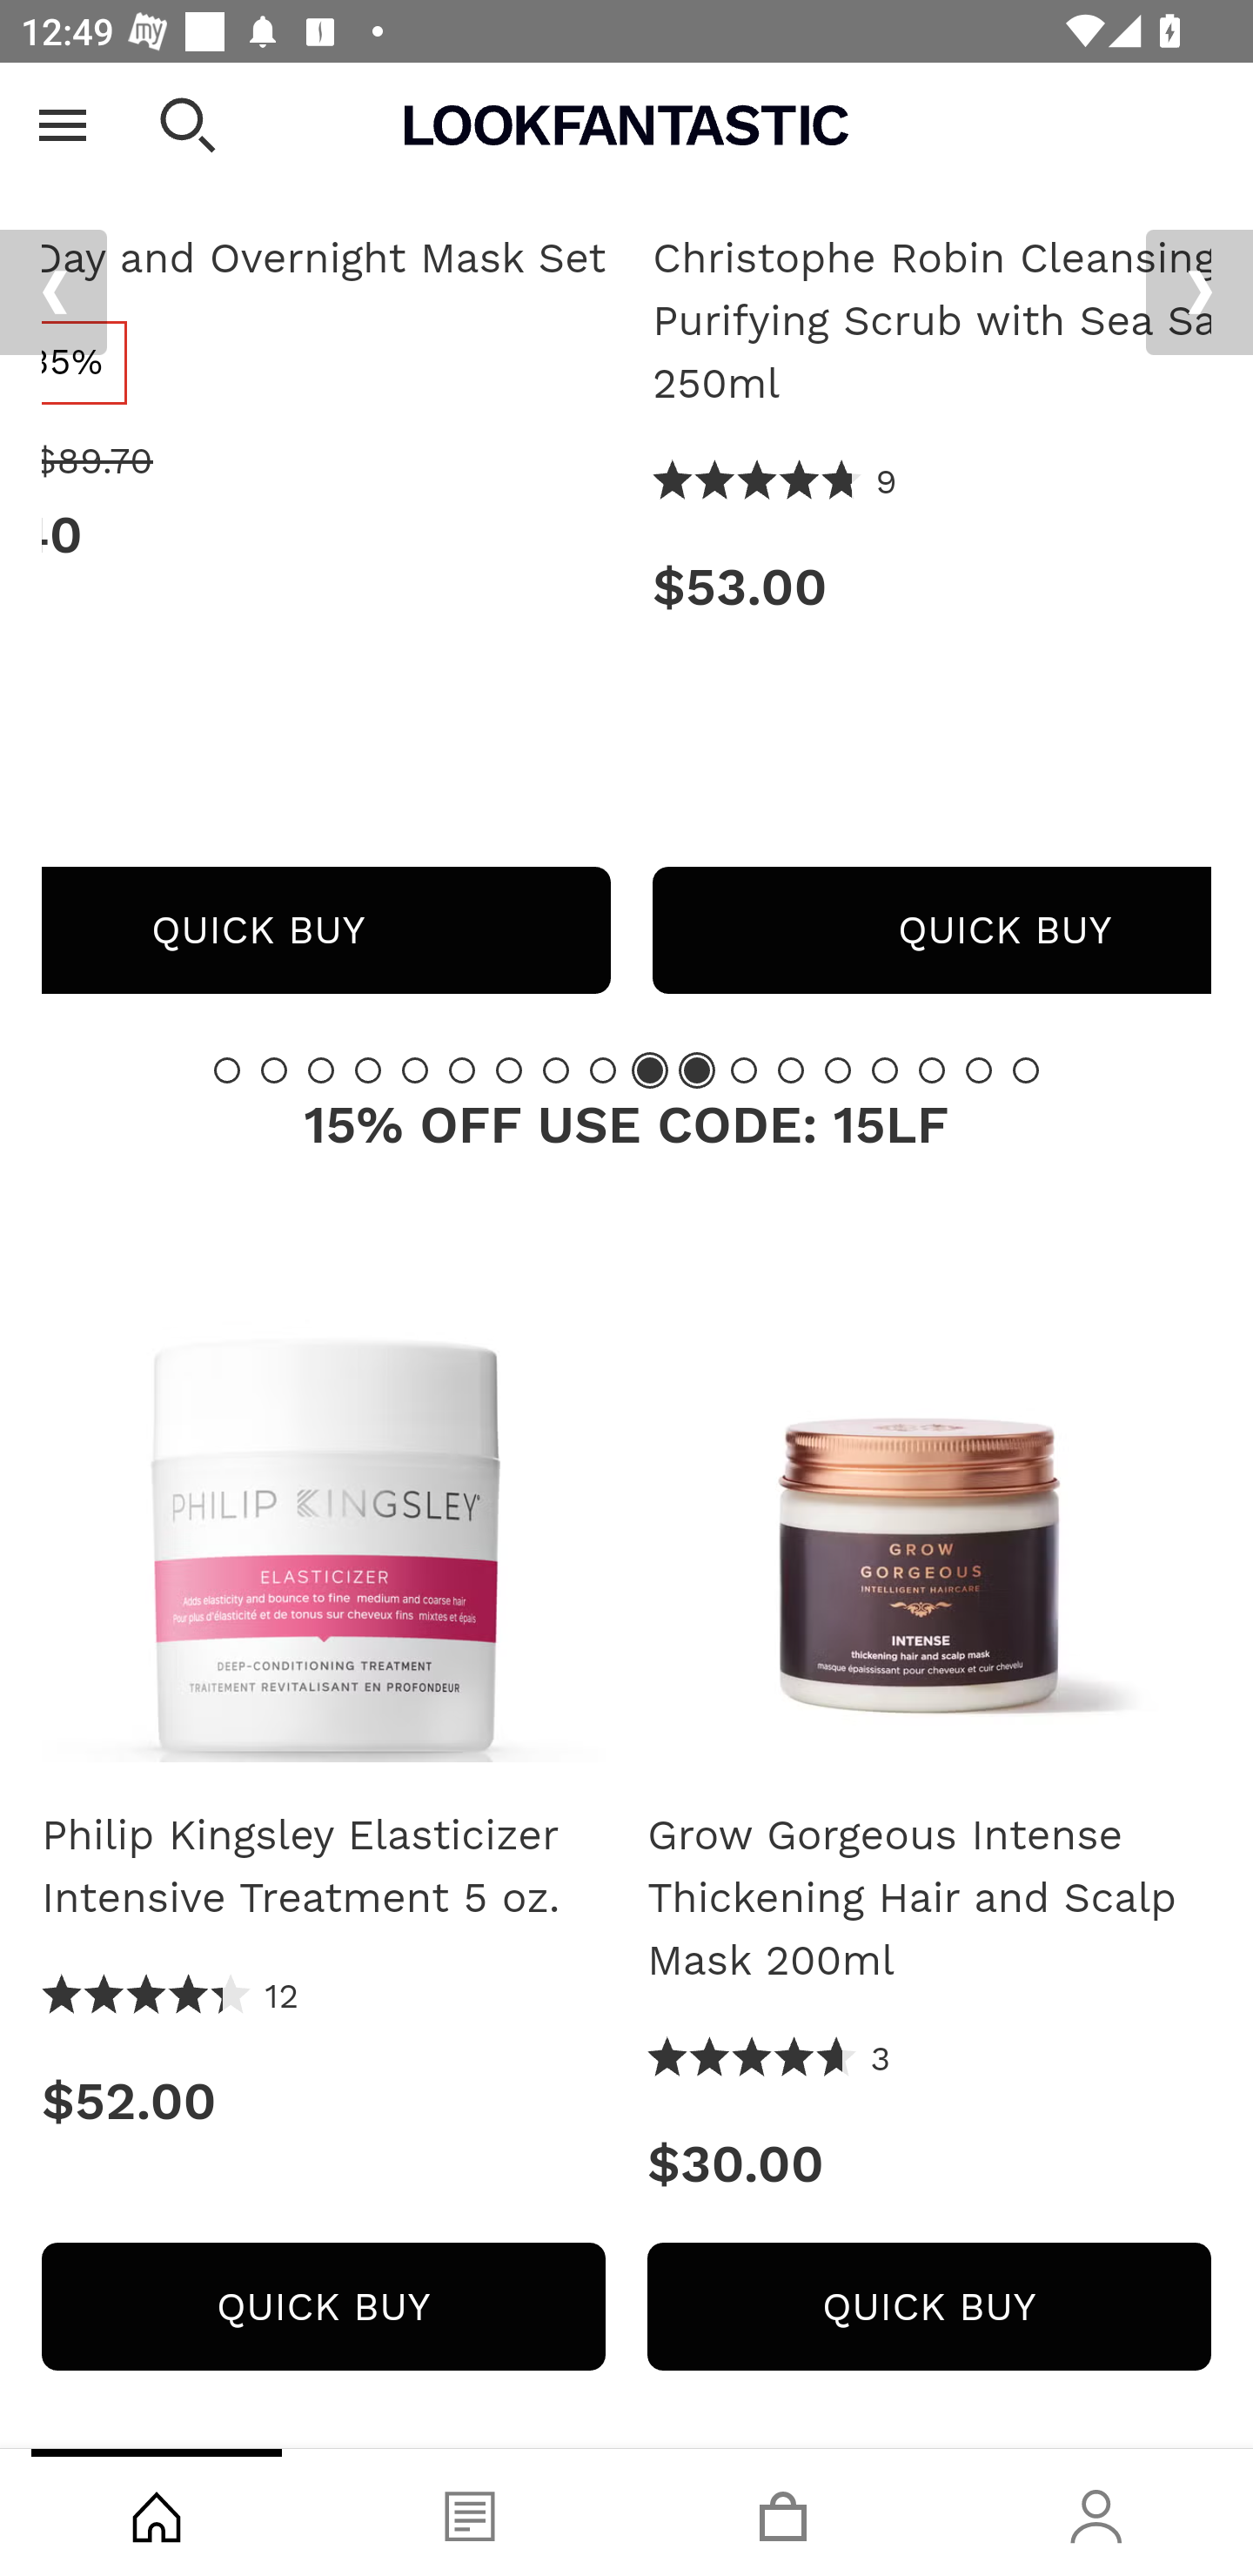 This screenshot has width=1253, height=2576. I want to click on Blog, tab, 2 of 4, so click(470, 2512).